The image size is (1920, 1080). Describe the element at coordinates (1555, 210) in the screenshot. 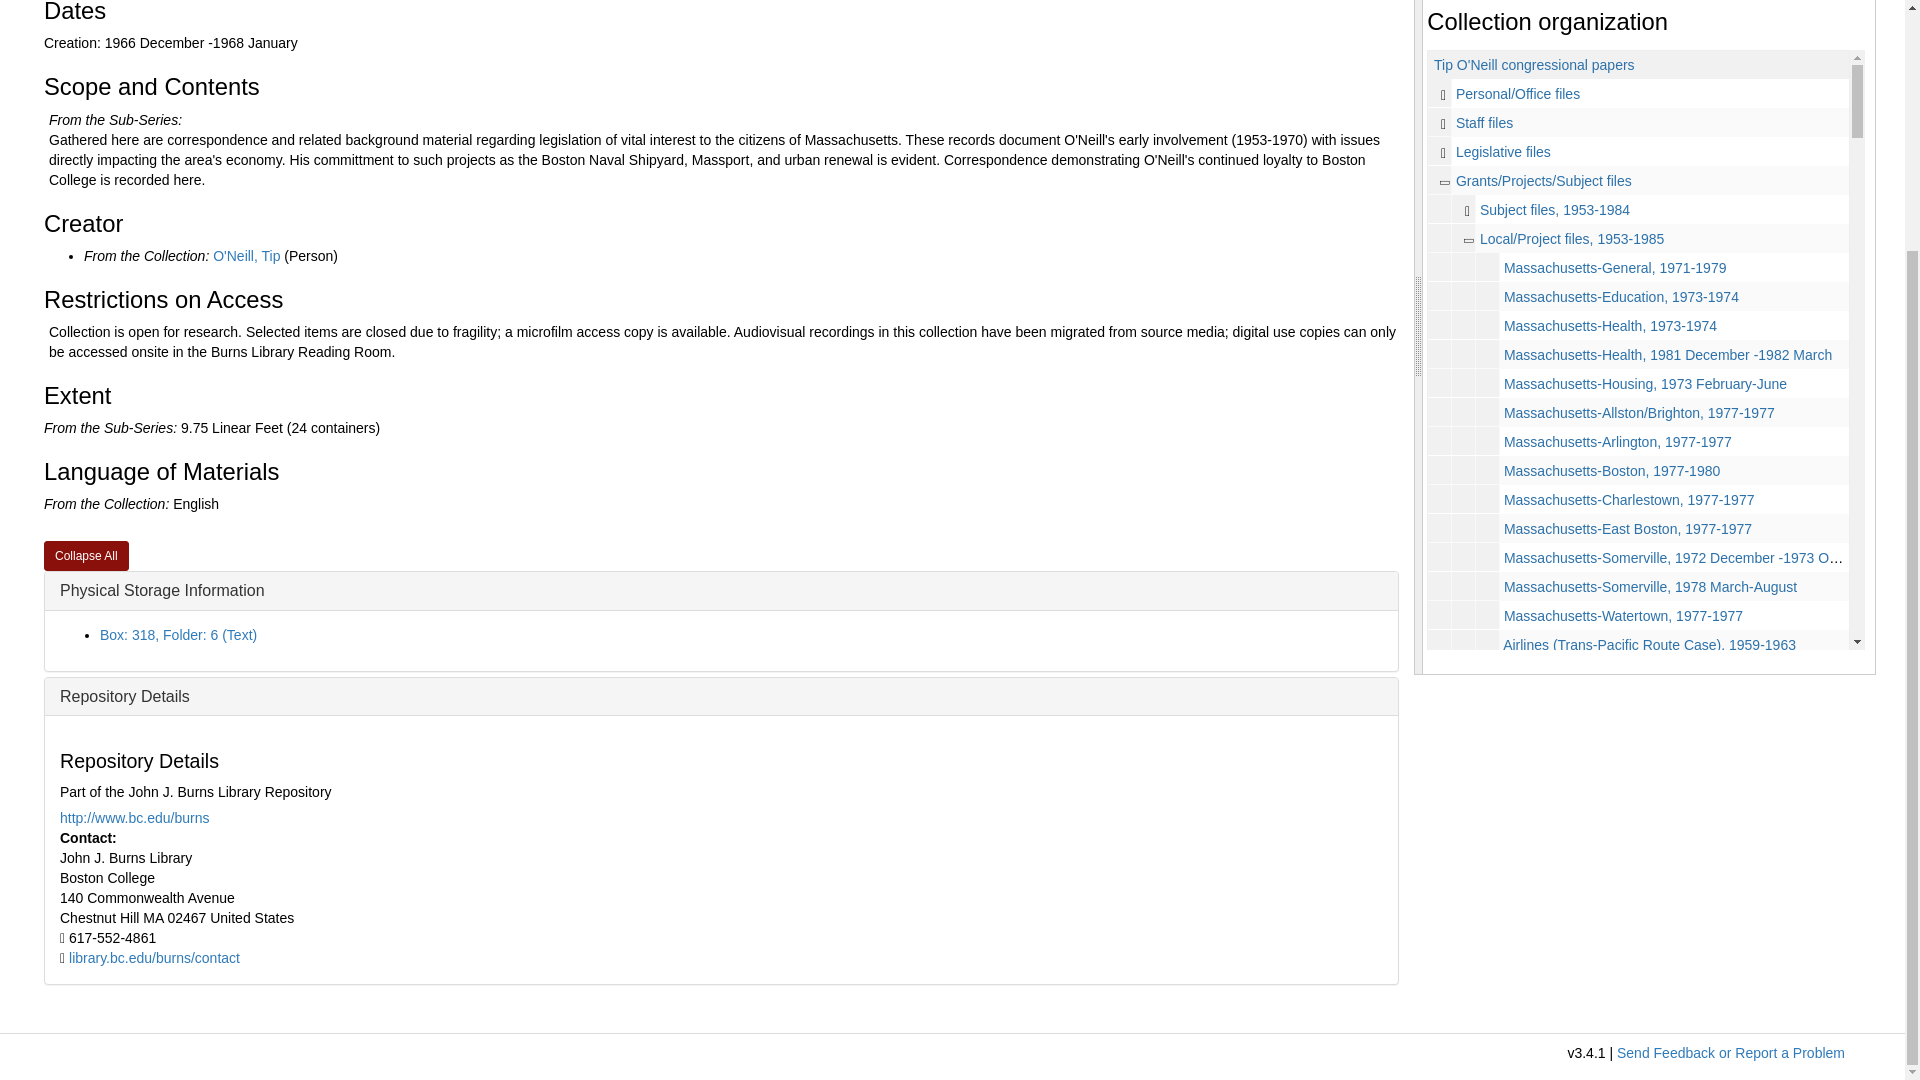

I see `Subject files, 1953-1984` at that location.